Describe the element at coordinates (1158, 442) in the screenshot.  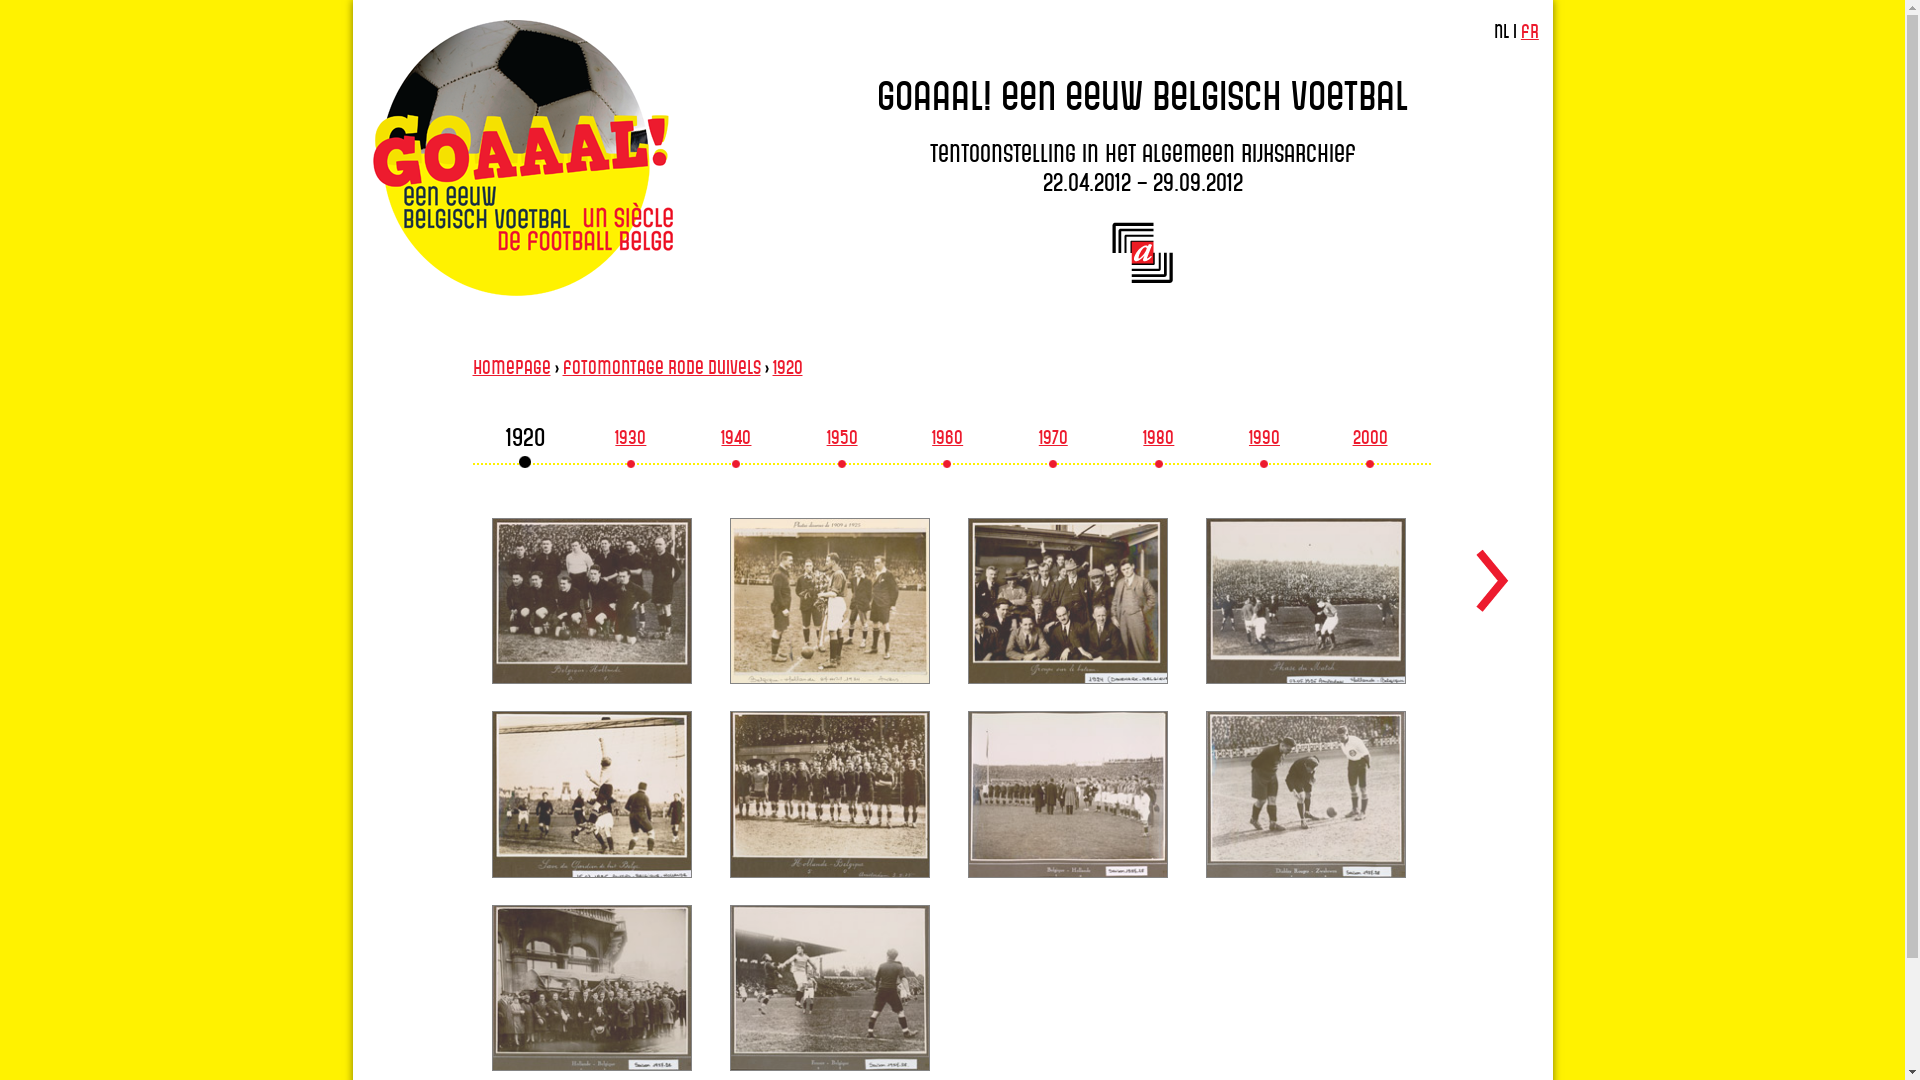
I see `1980` at that location.